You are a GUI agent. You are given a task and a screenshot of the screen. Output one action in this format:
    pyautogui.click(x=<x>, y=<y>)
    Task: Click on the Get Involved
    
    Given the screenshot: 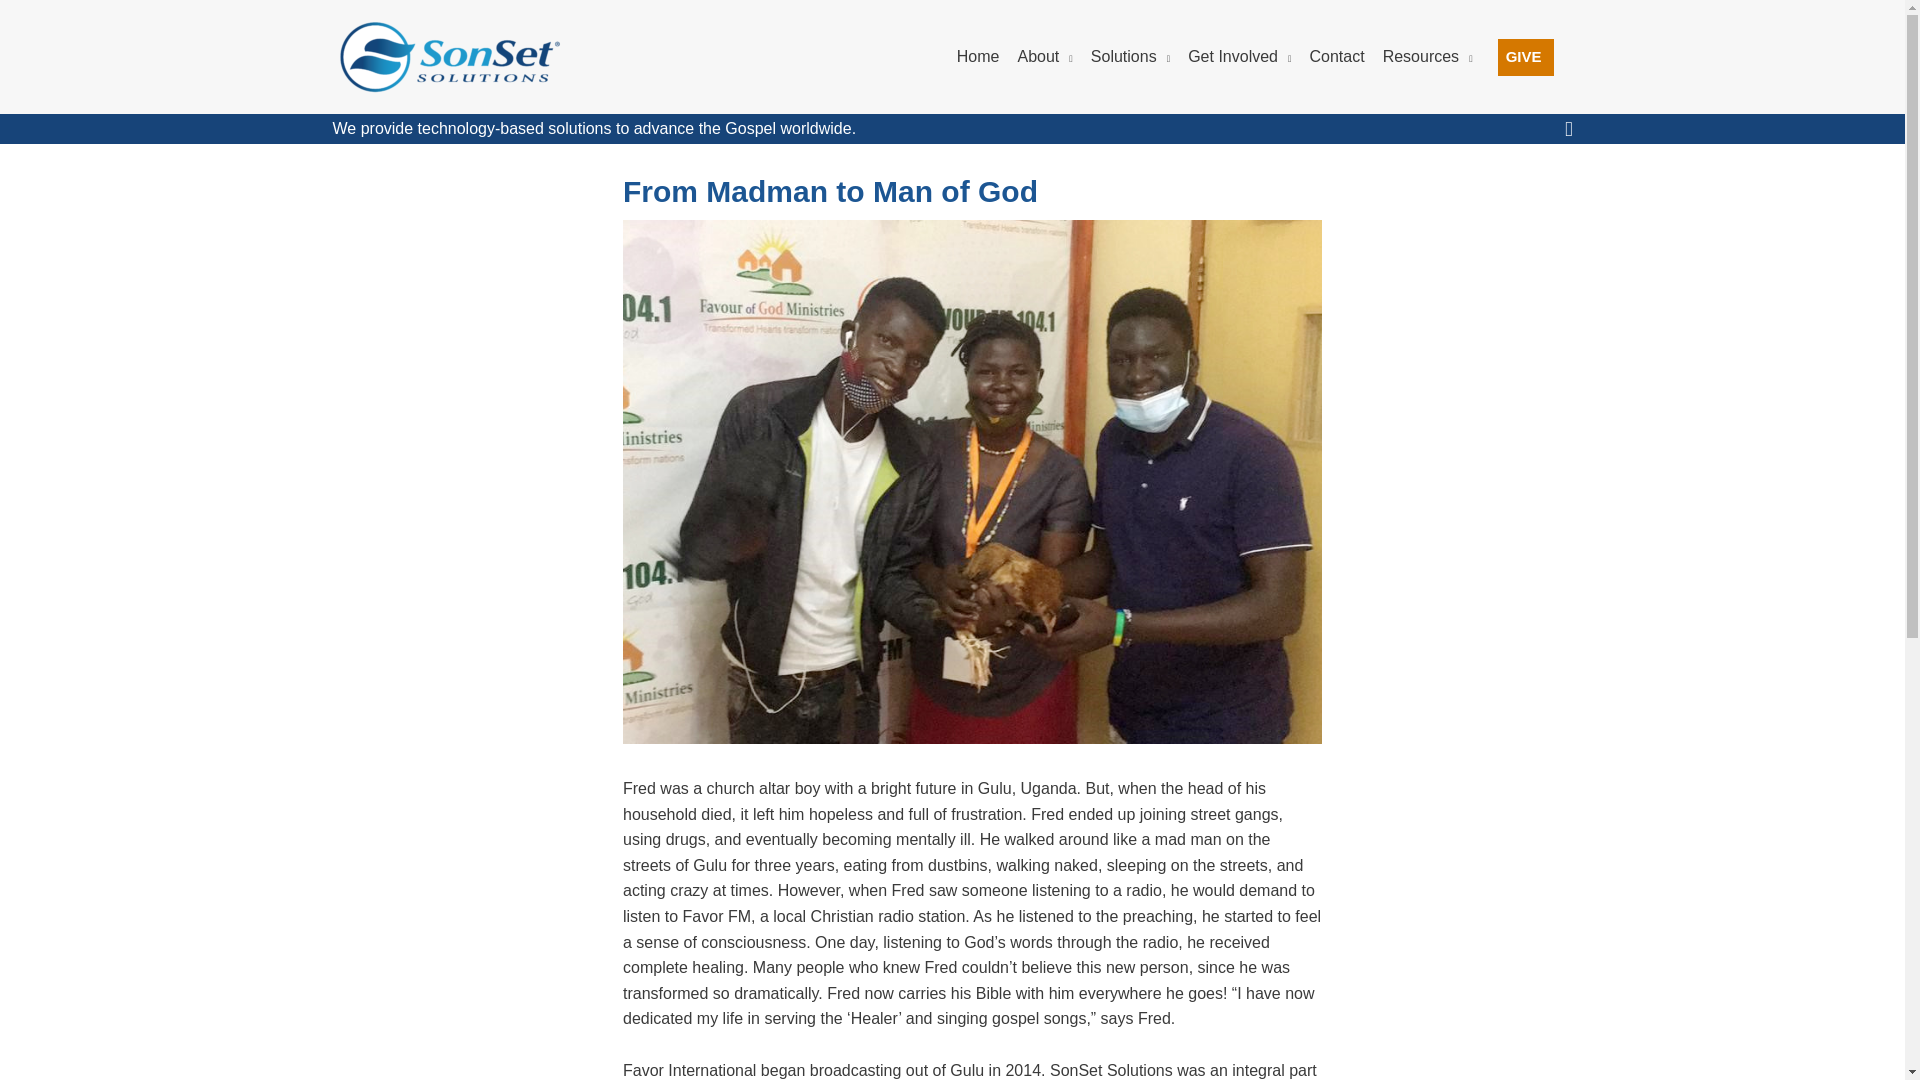 What is the action you would take?
    pyautogui.click(x=1240, y=56)
    